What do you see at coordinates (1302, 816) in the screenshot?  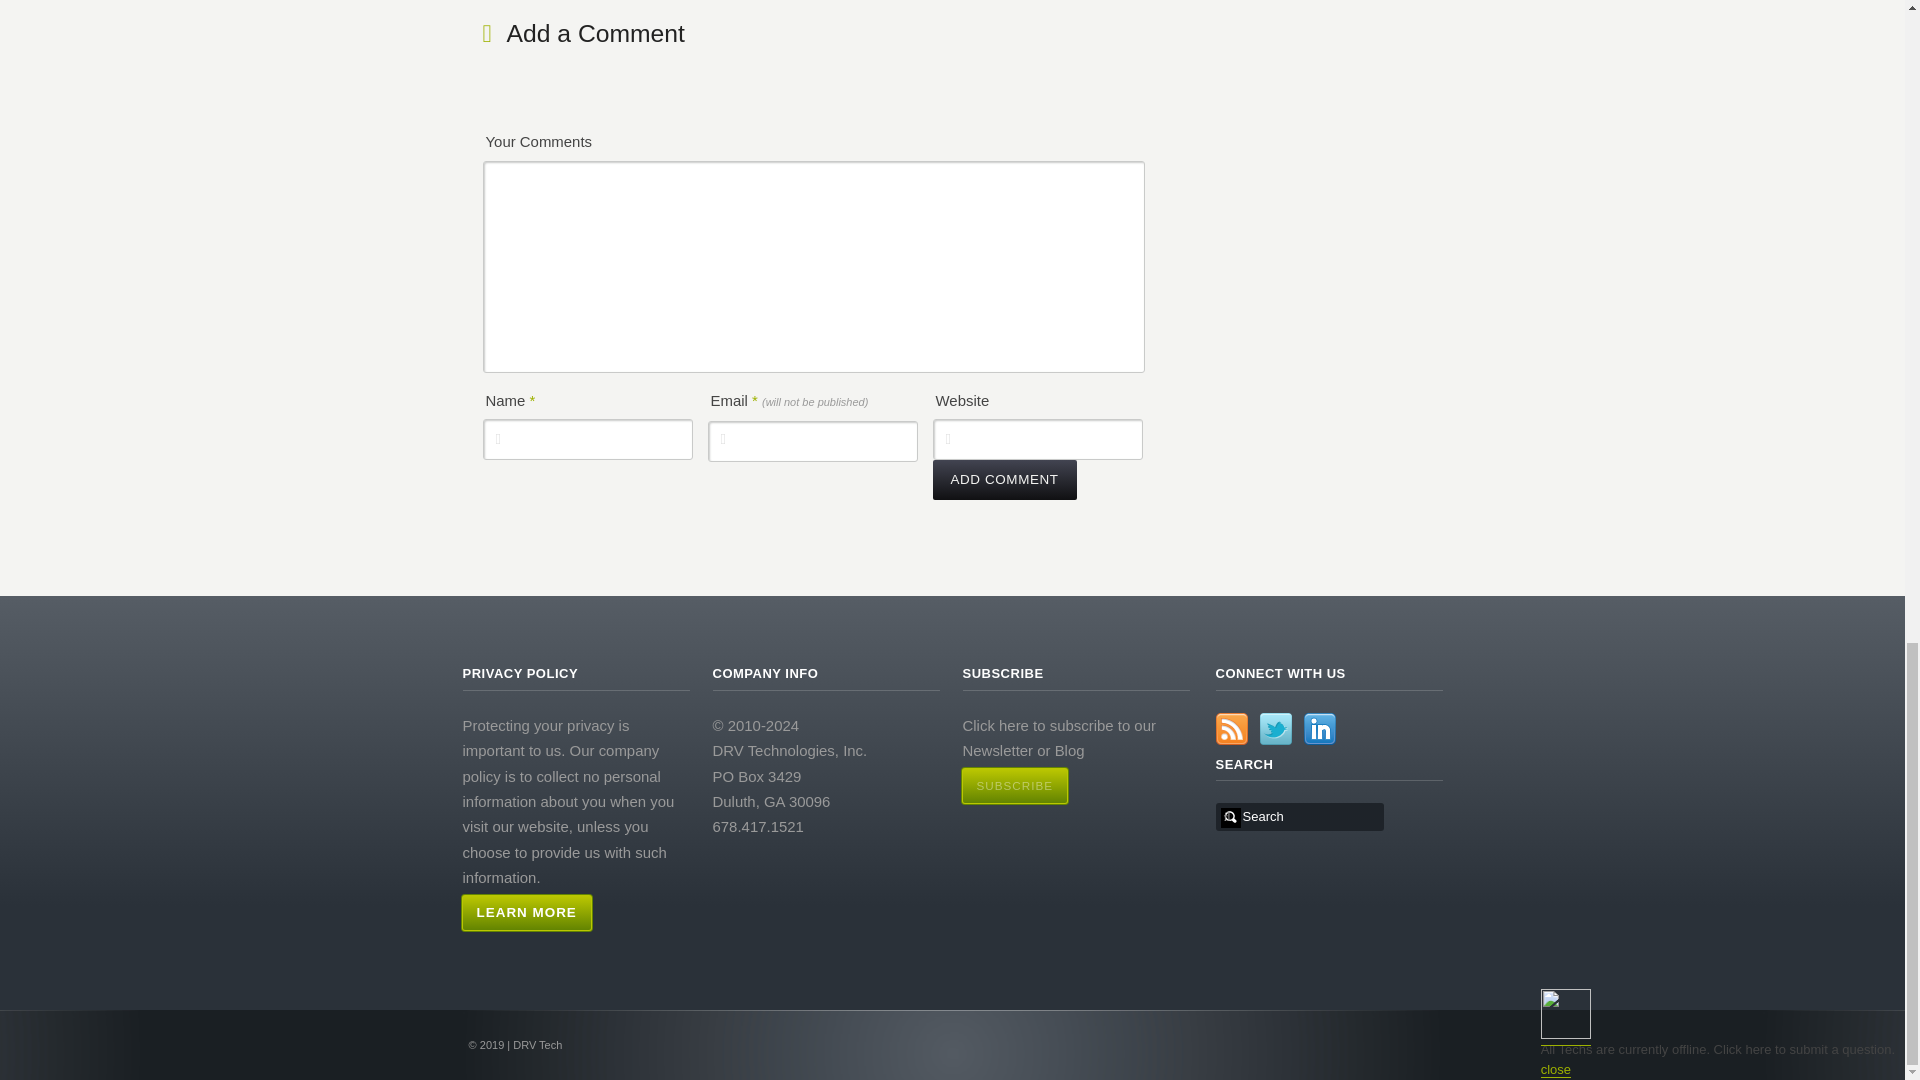 I see `Search` at bounding box center [1302, 816].